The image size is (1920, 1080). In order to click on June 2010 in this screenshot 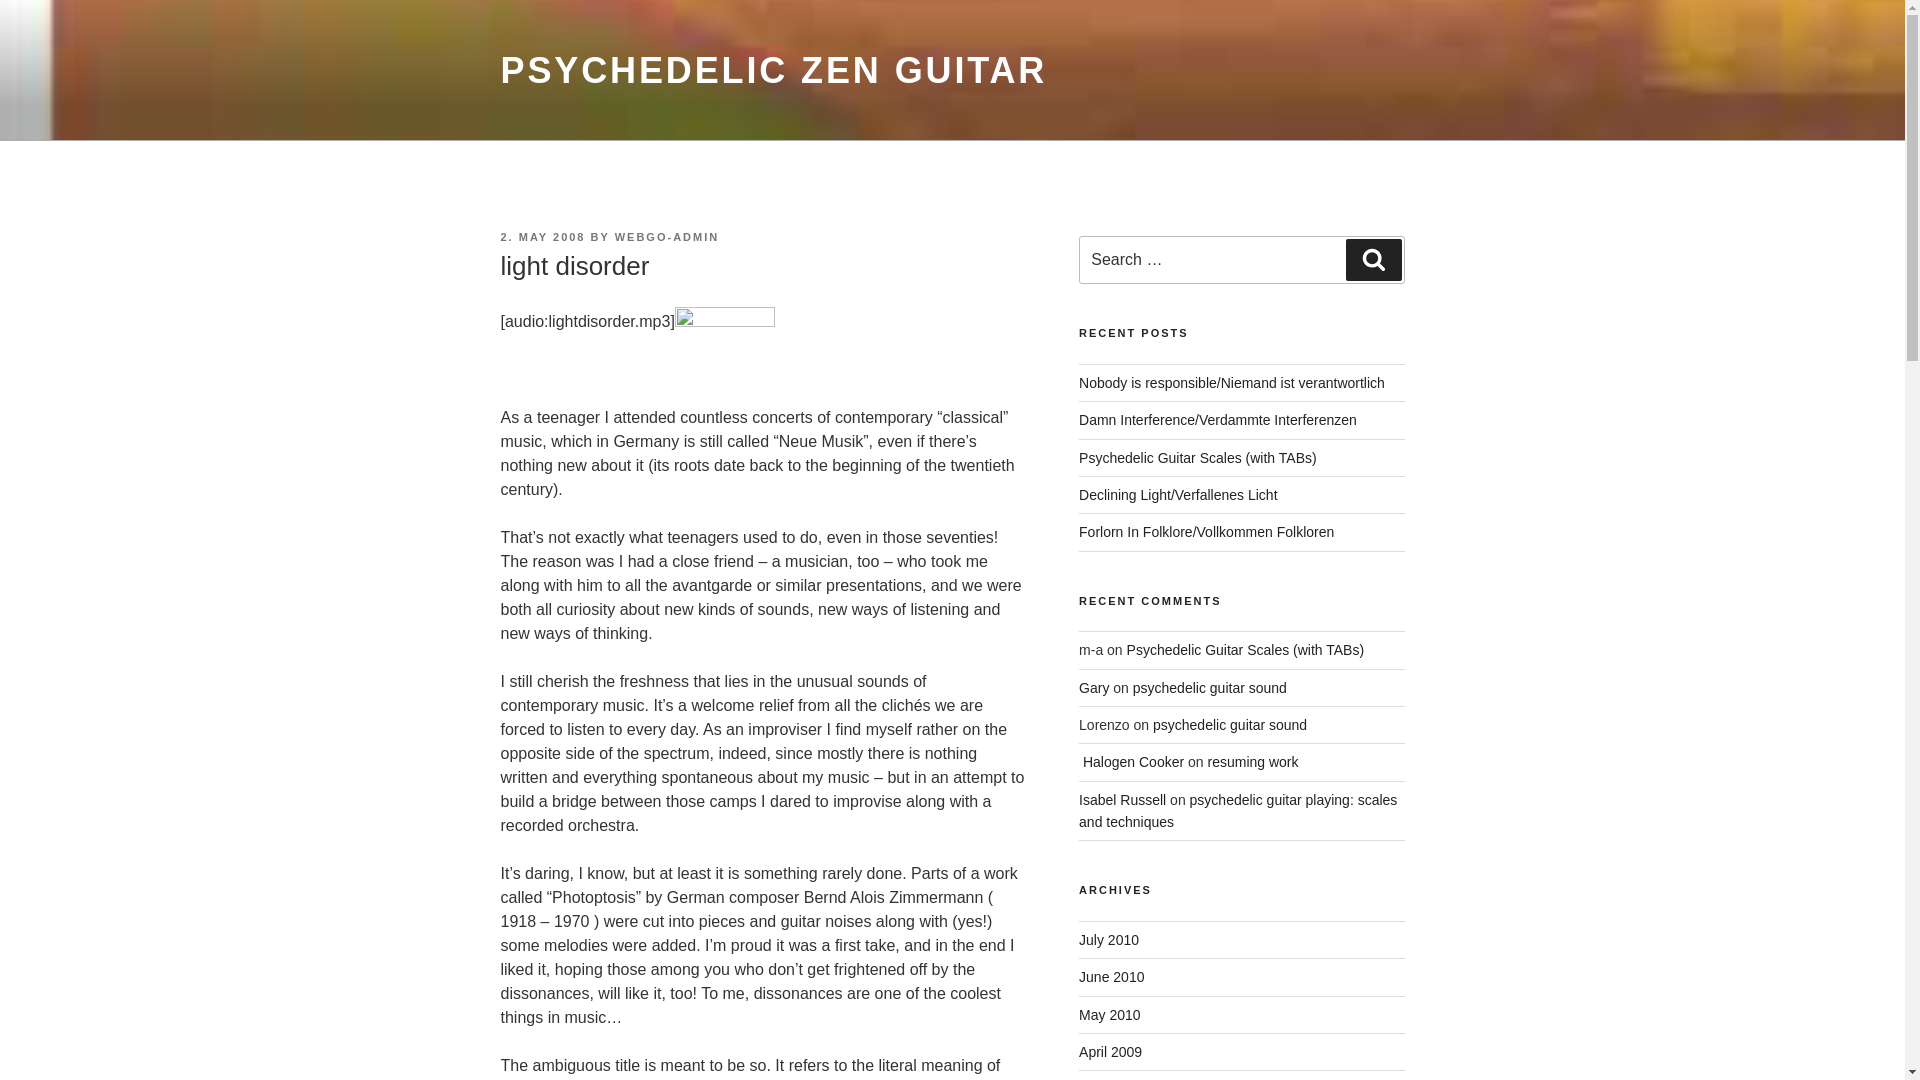, I will do `click(1112, 976)`.